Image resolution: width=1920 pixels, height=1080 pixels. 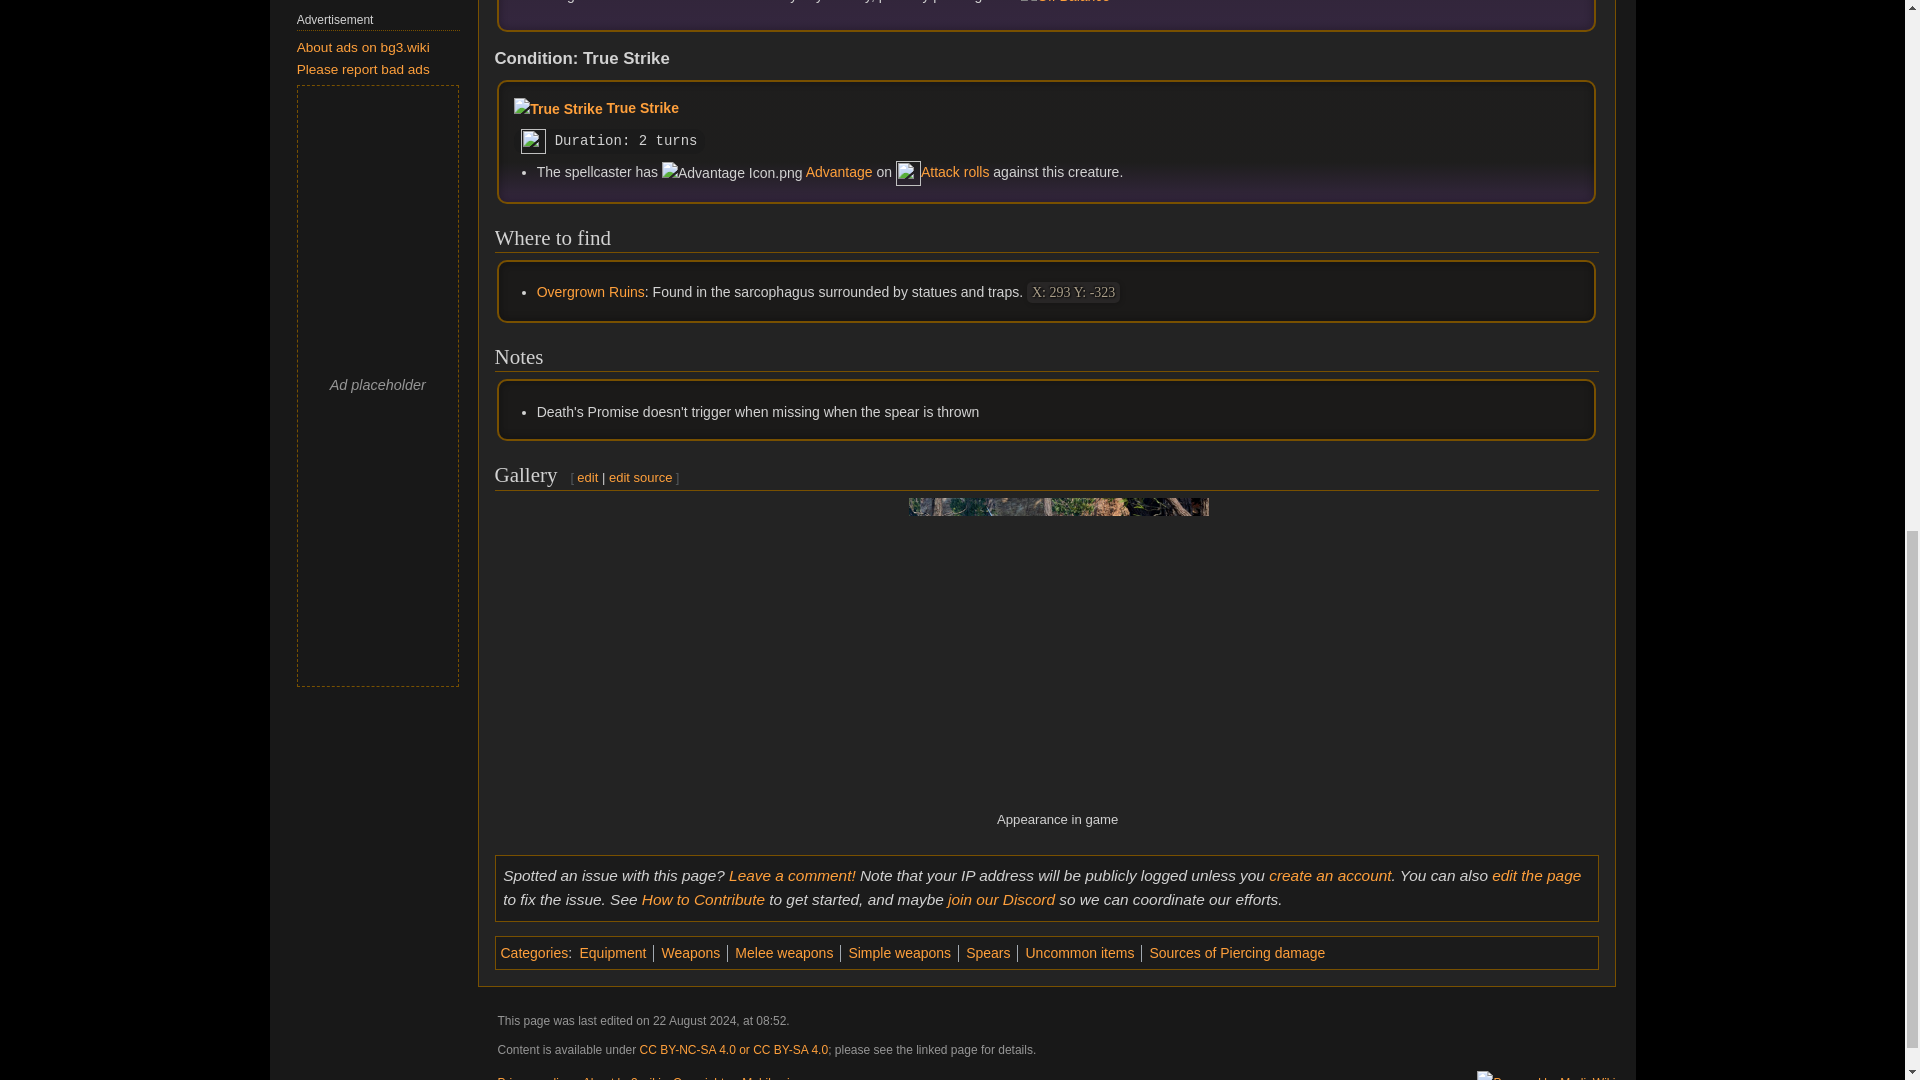 I want to click on How to Contribute, so click(x=702, y=900).